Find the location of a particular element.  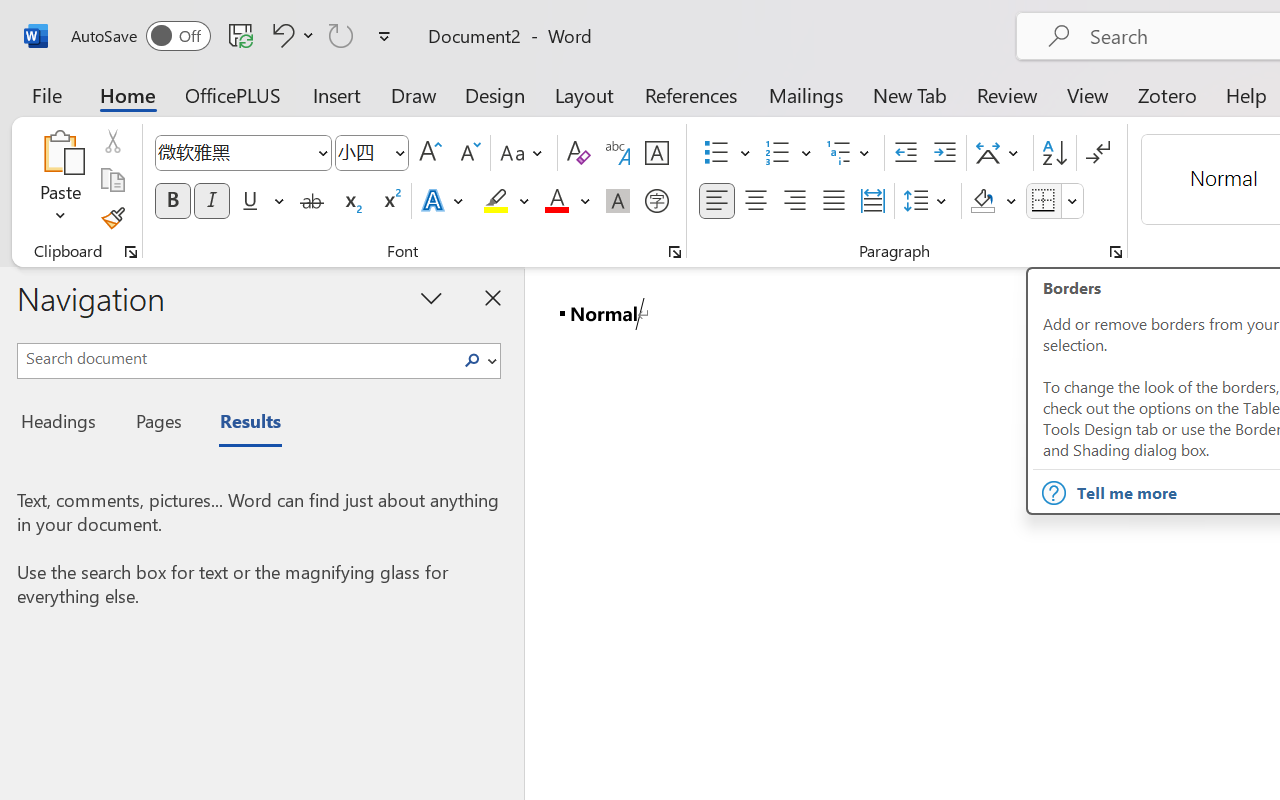

Italic is located at coordinates (212, 201).